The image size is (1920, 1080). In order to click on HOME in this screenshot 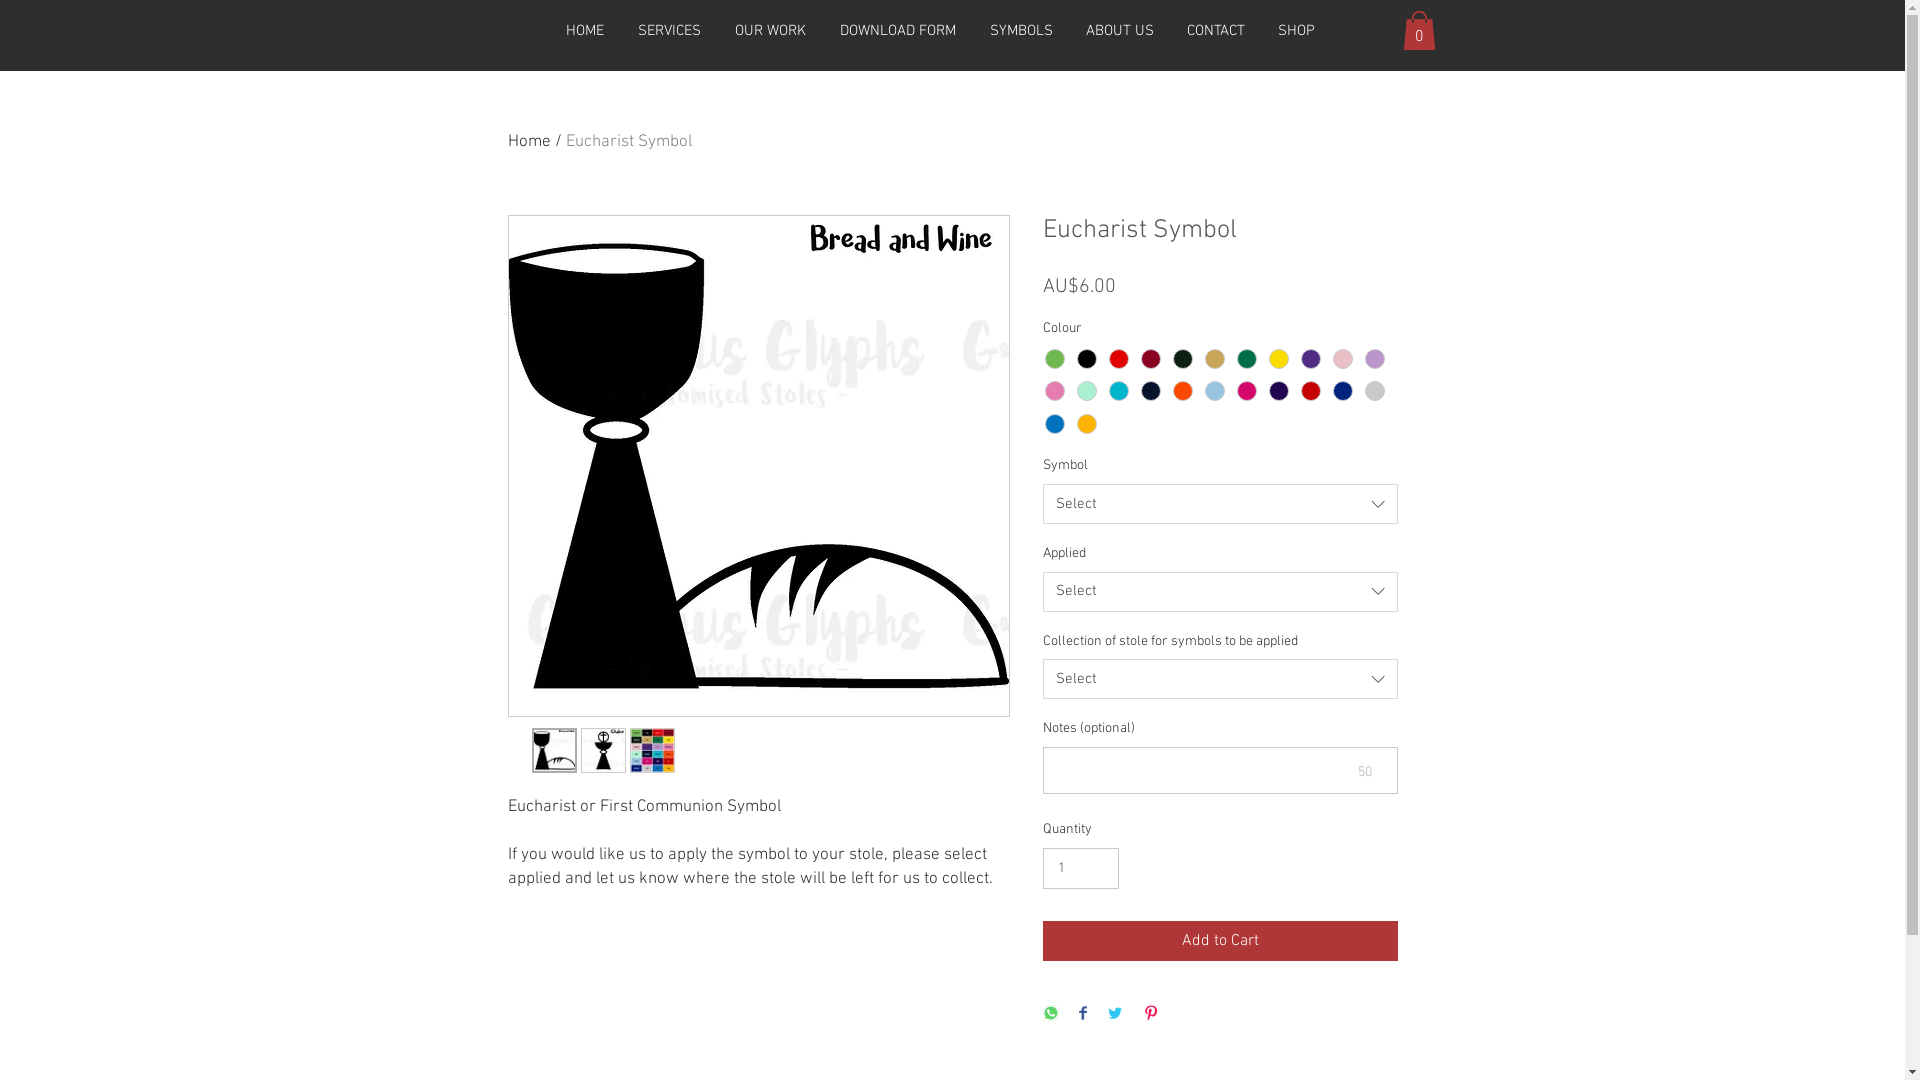, I will do `click(584, 31)`.